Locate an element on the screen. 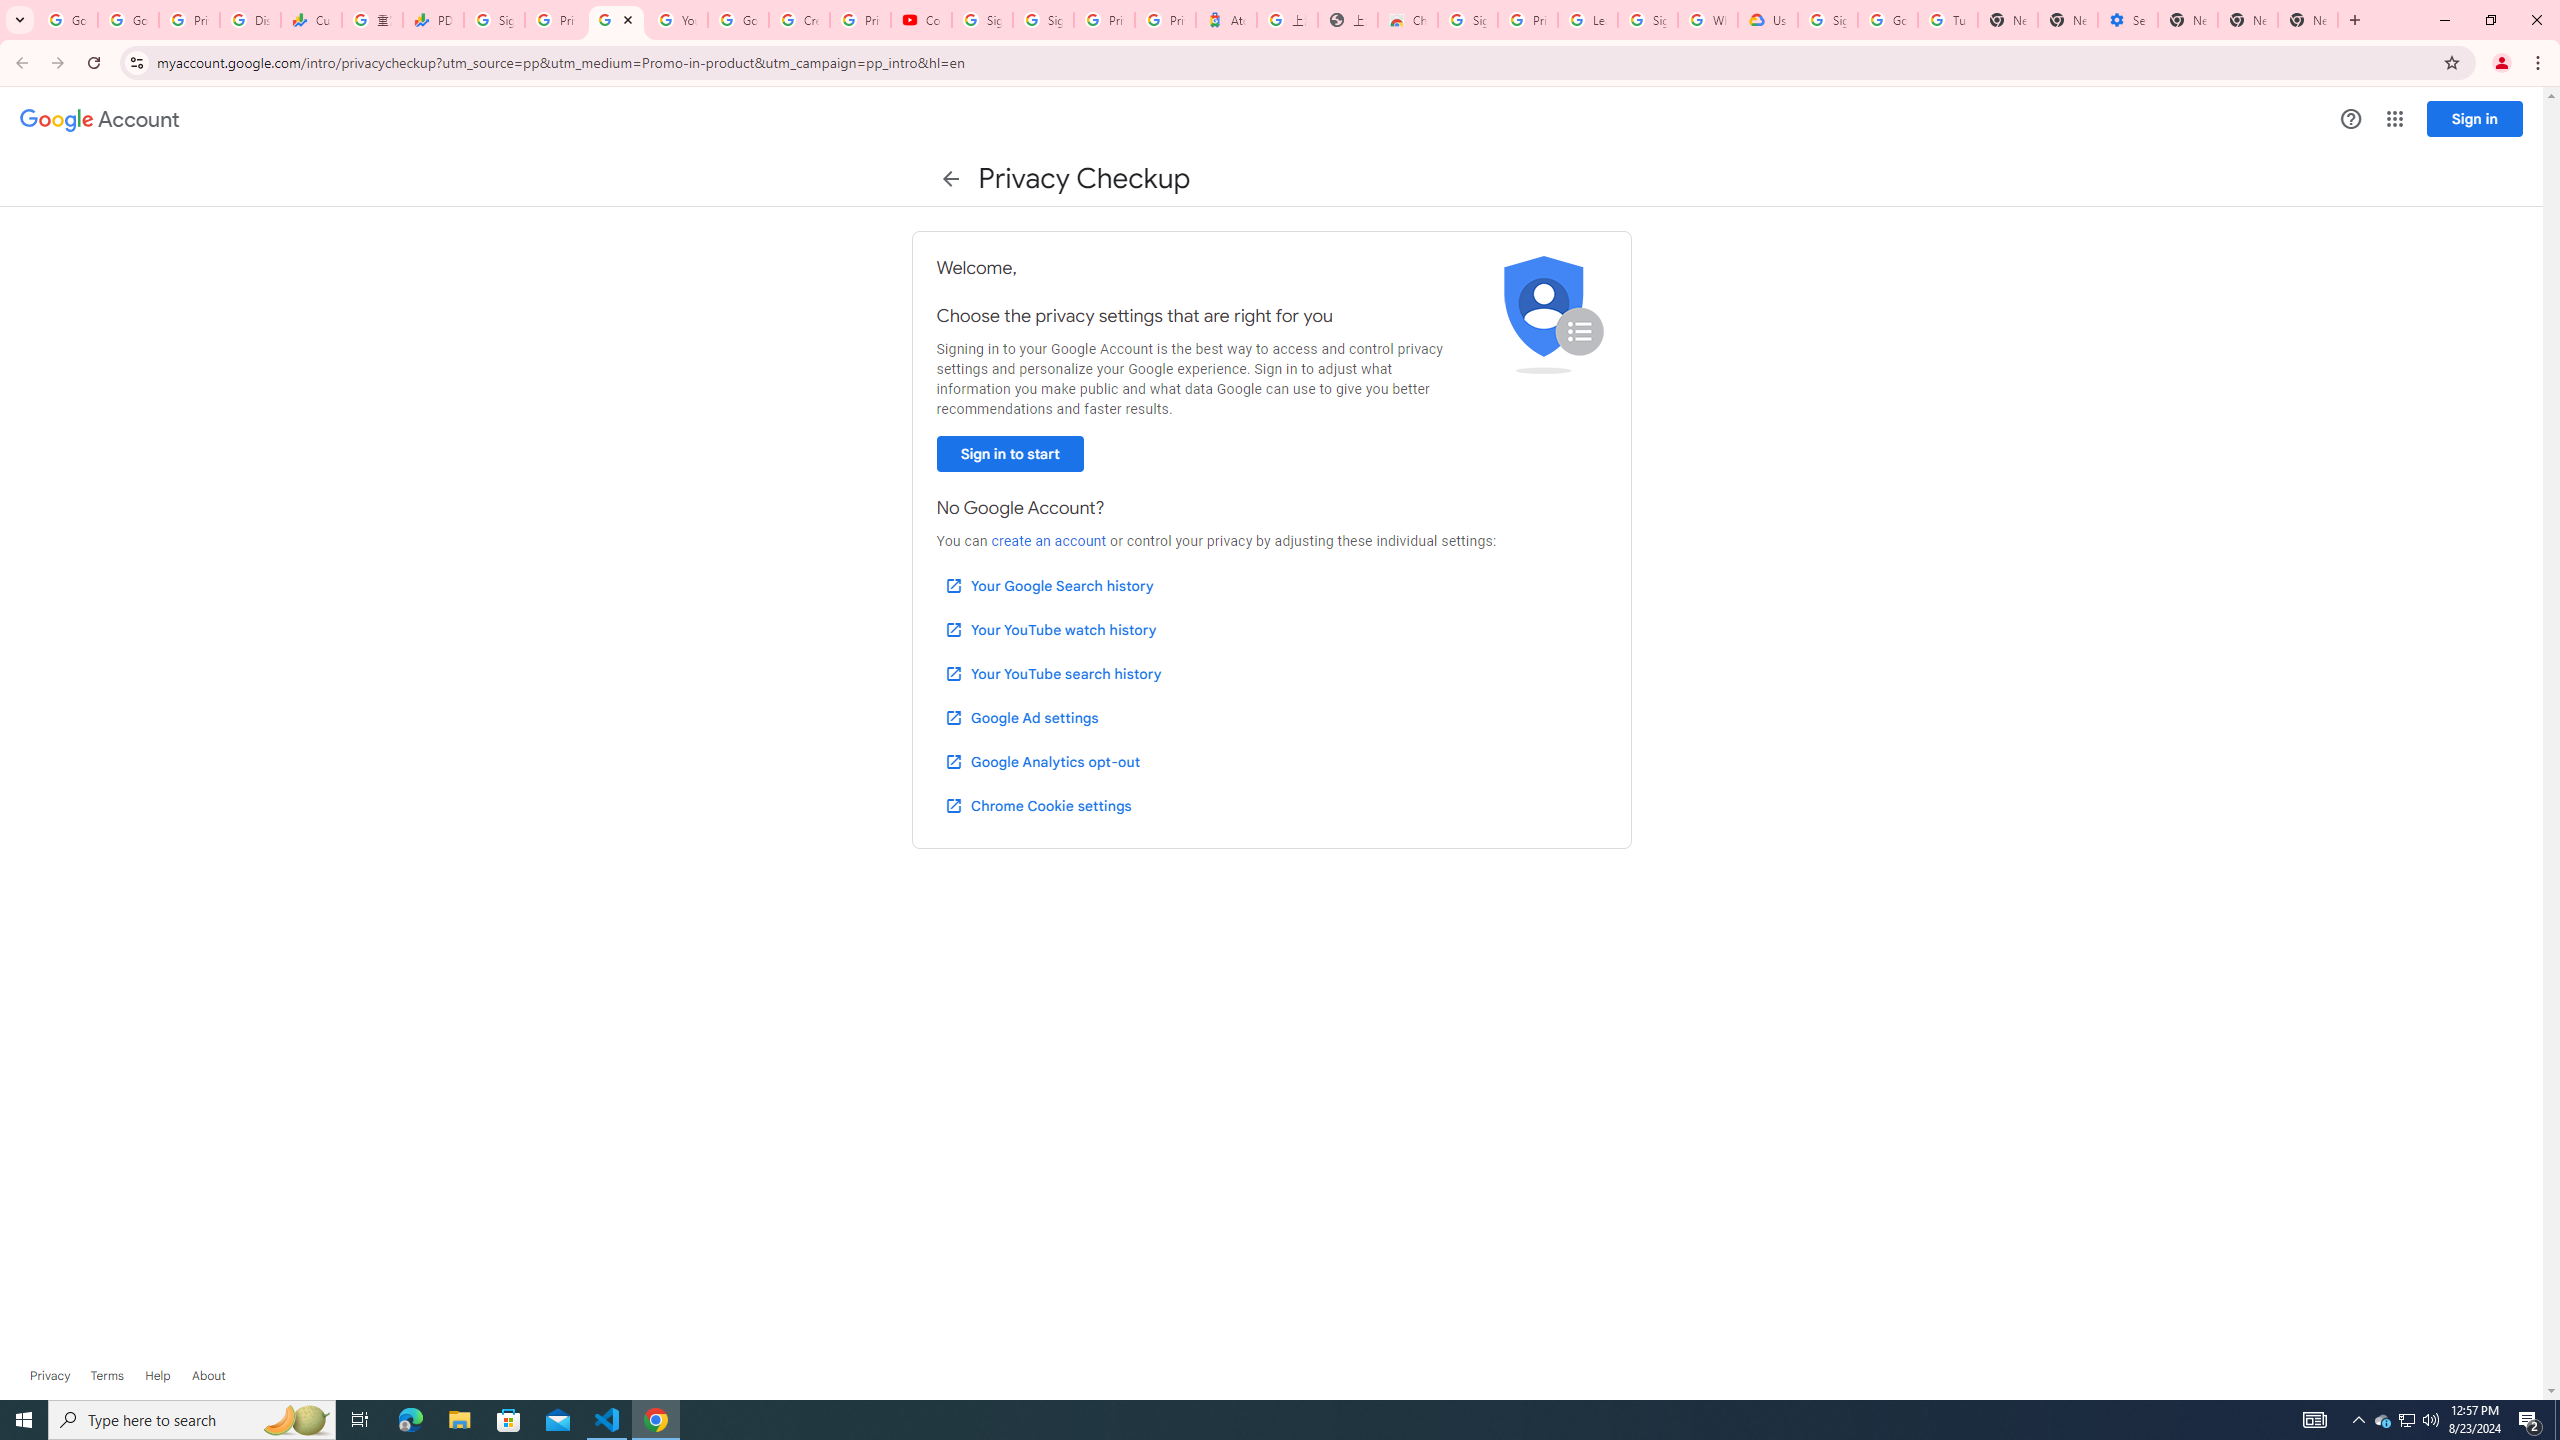  Sign in - Google Accounts is located at coordinates (982, 20).